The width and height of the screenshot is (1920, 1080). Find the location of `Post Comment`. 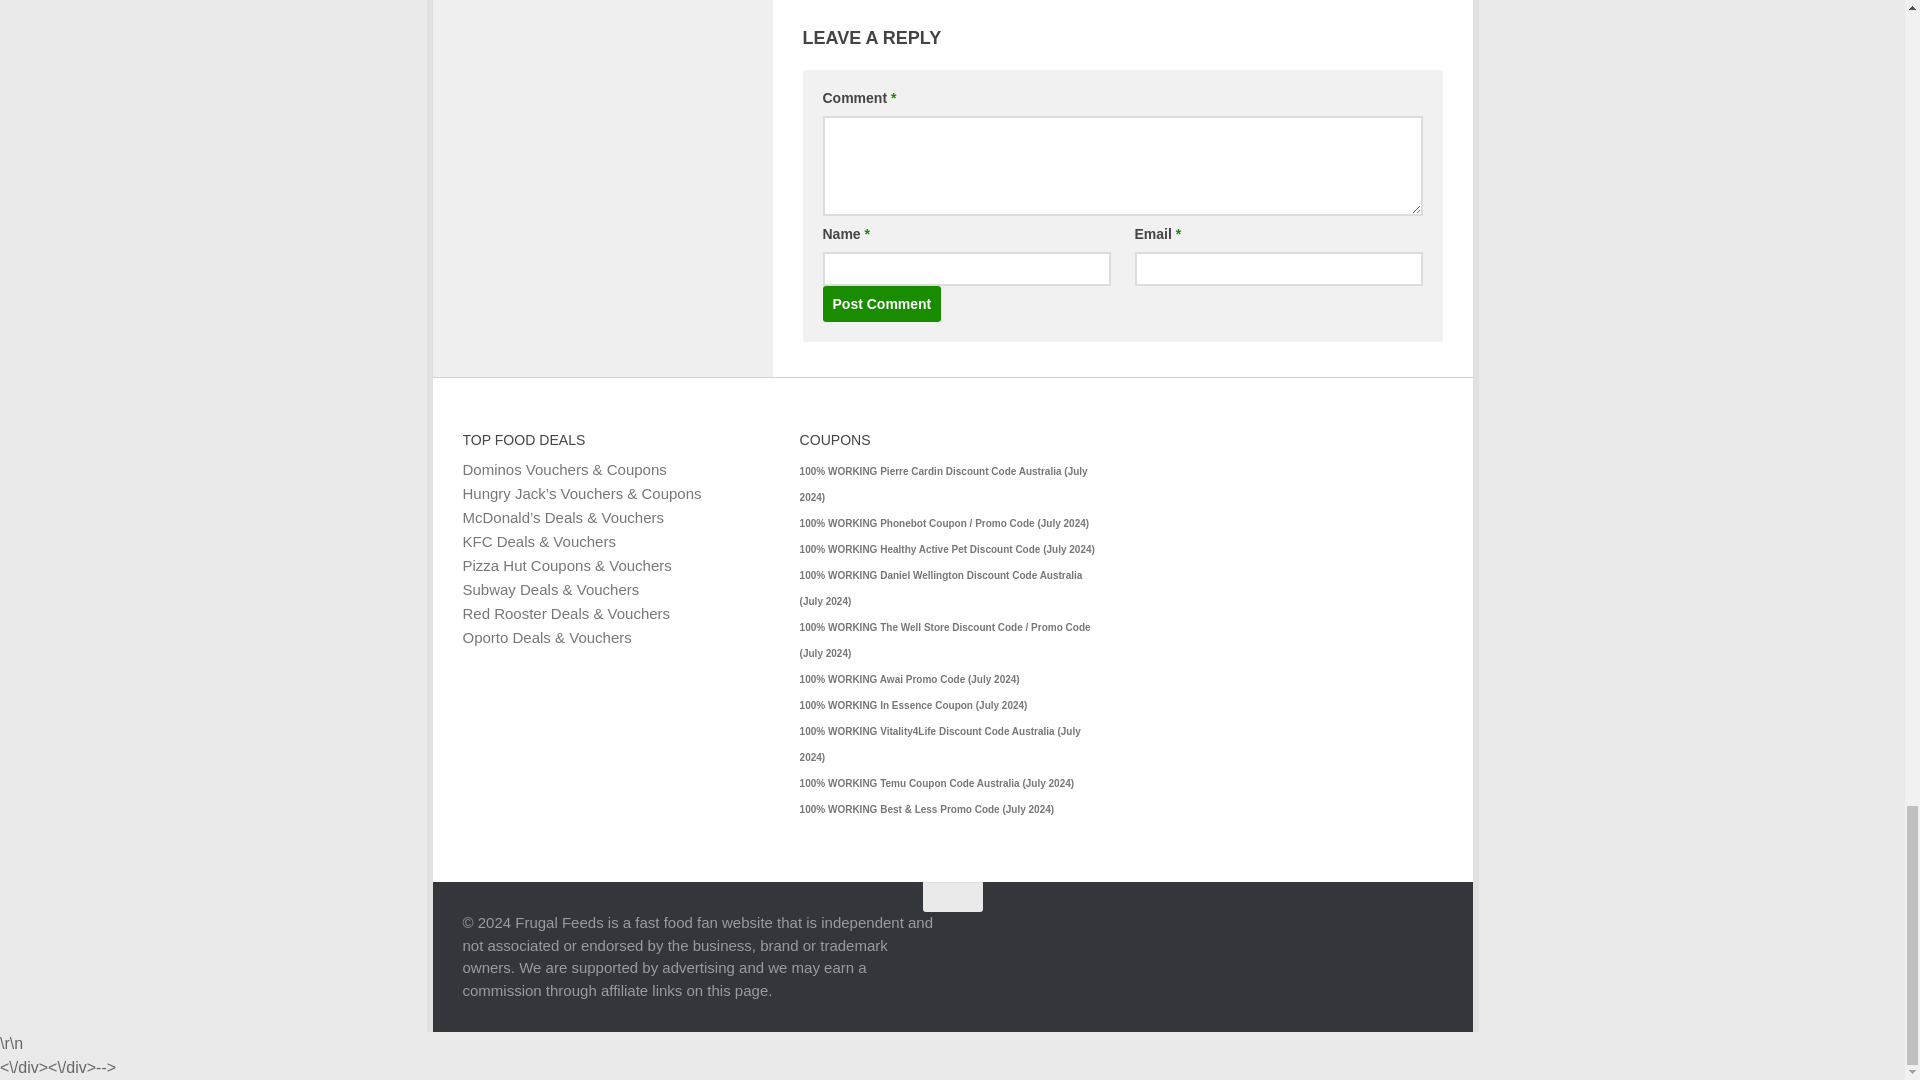

Post Comment is located at coordinates (880, 304).